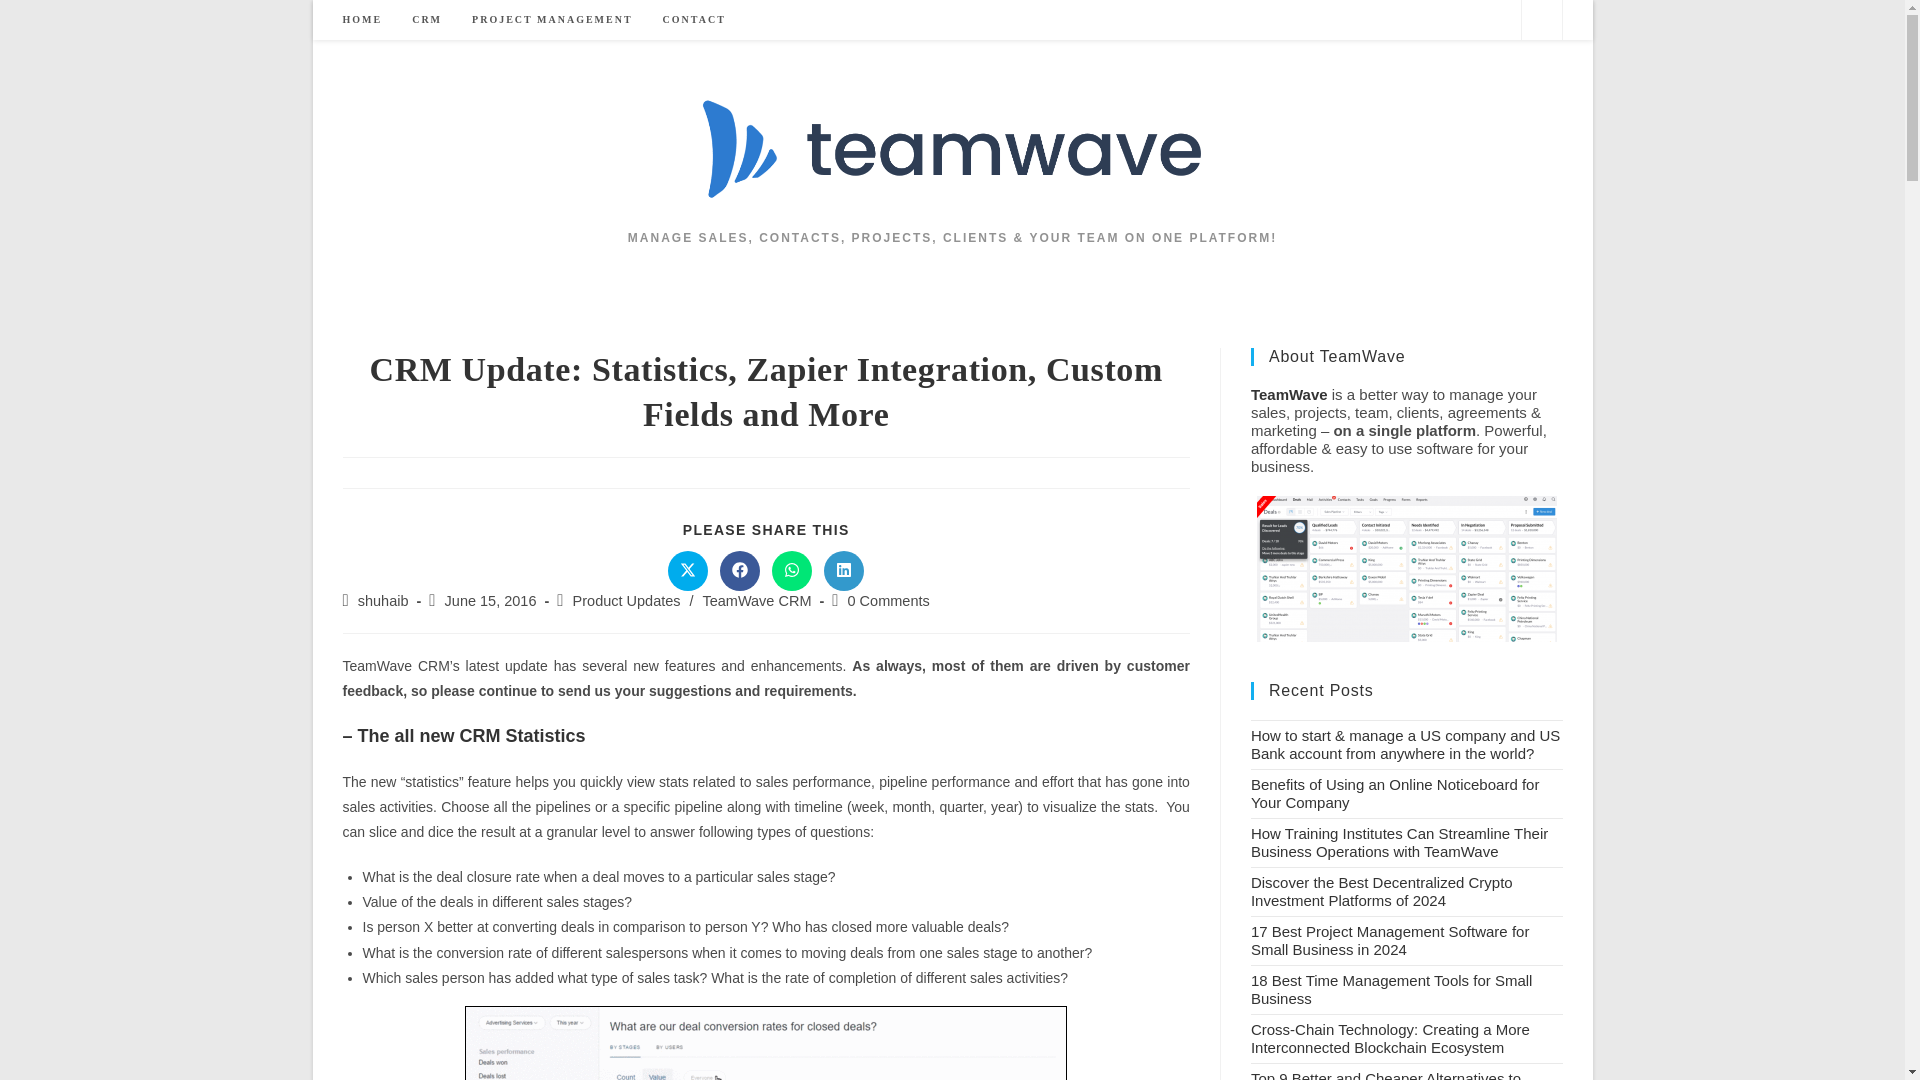 This screenshot has height=1080, width=1920. Describe the element at coordinates (552, 20) in the screenshot. I see `PROJECT MANAGEMENT` at that location.